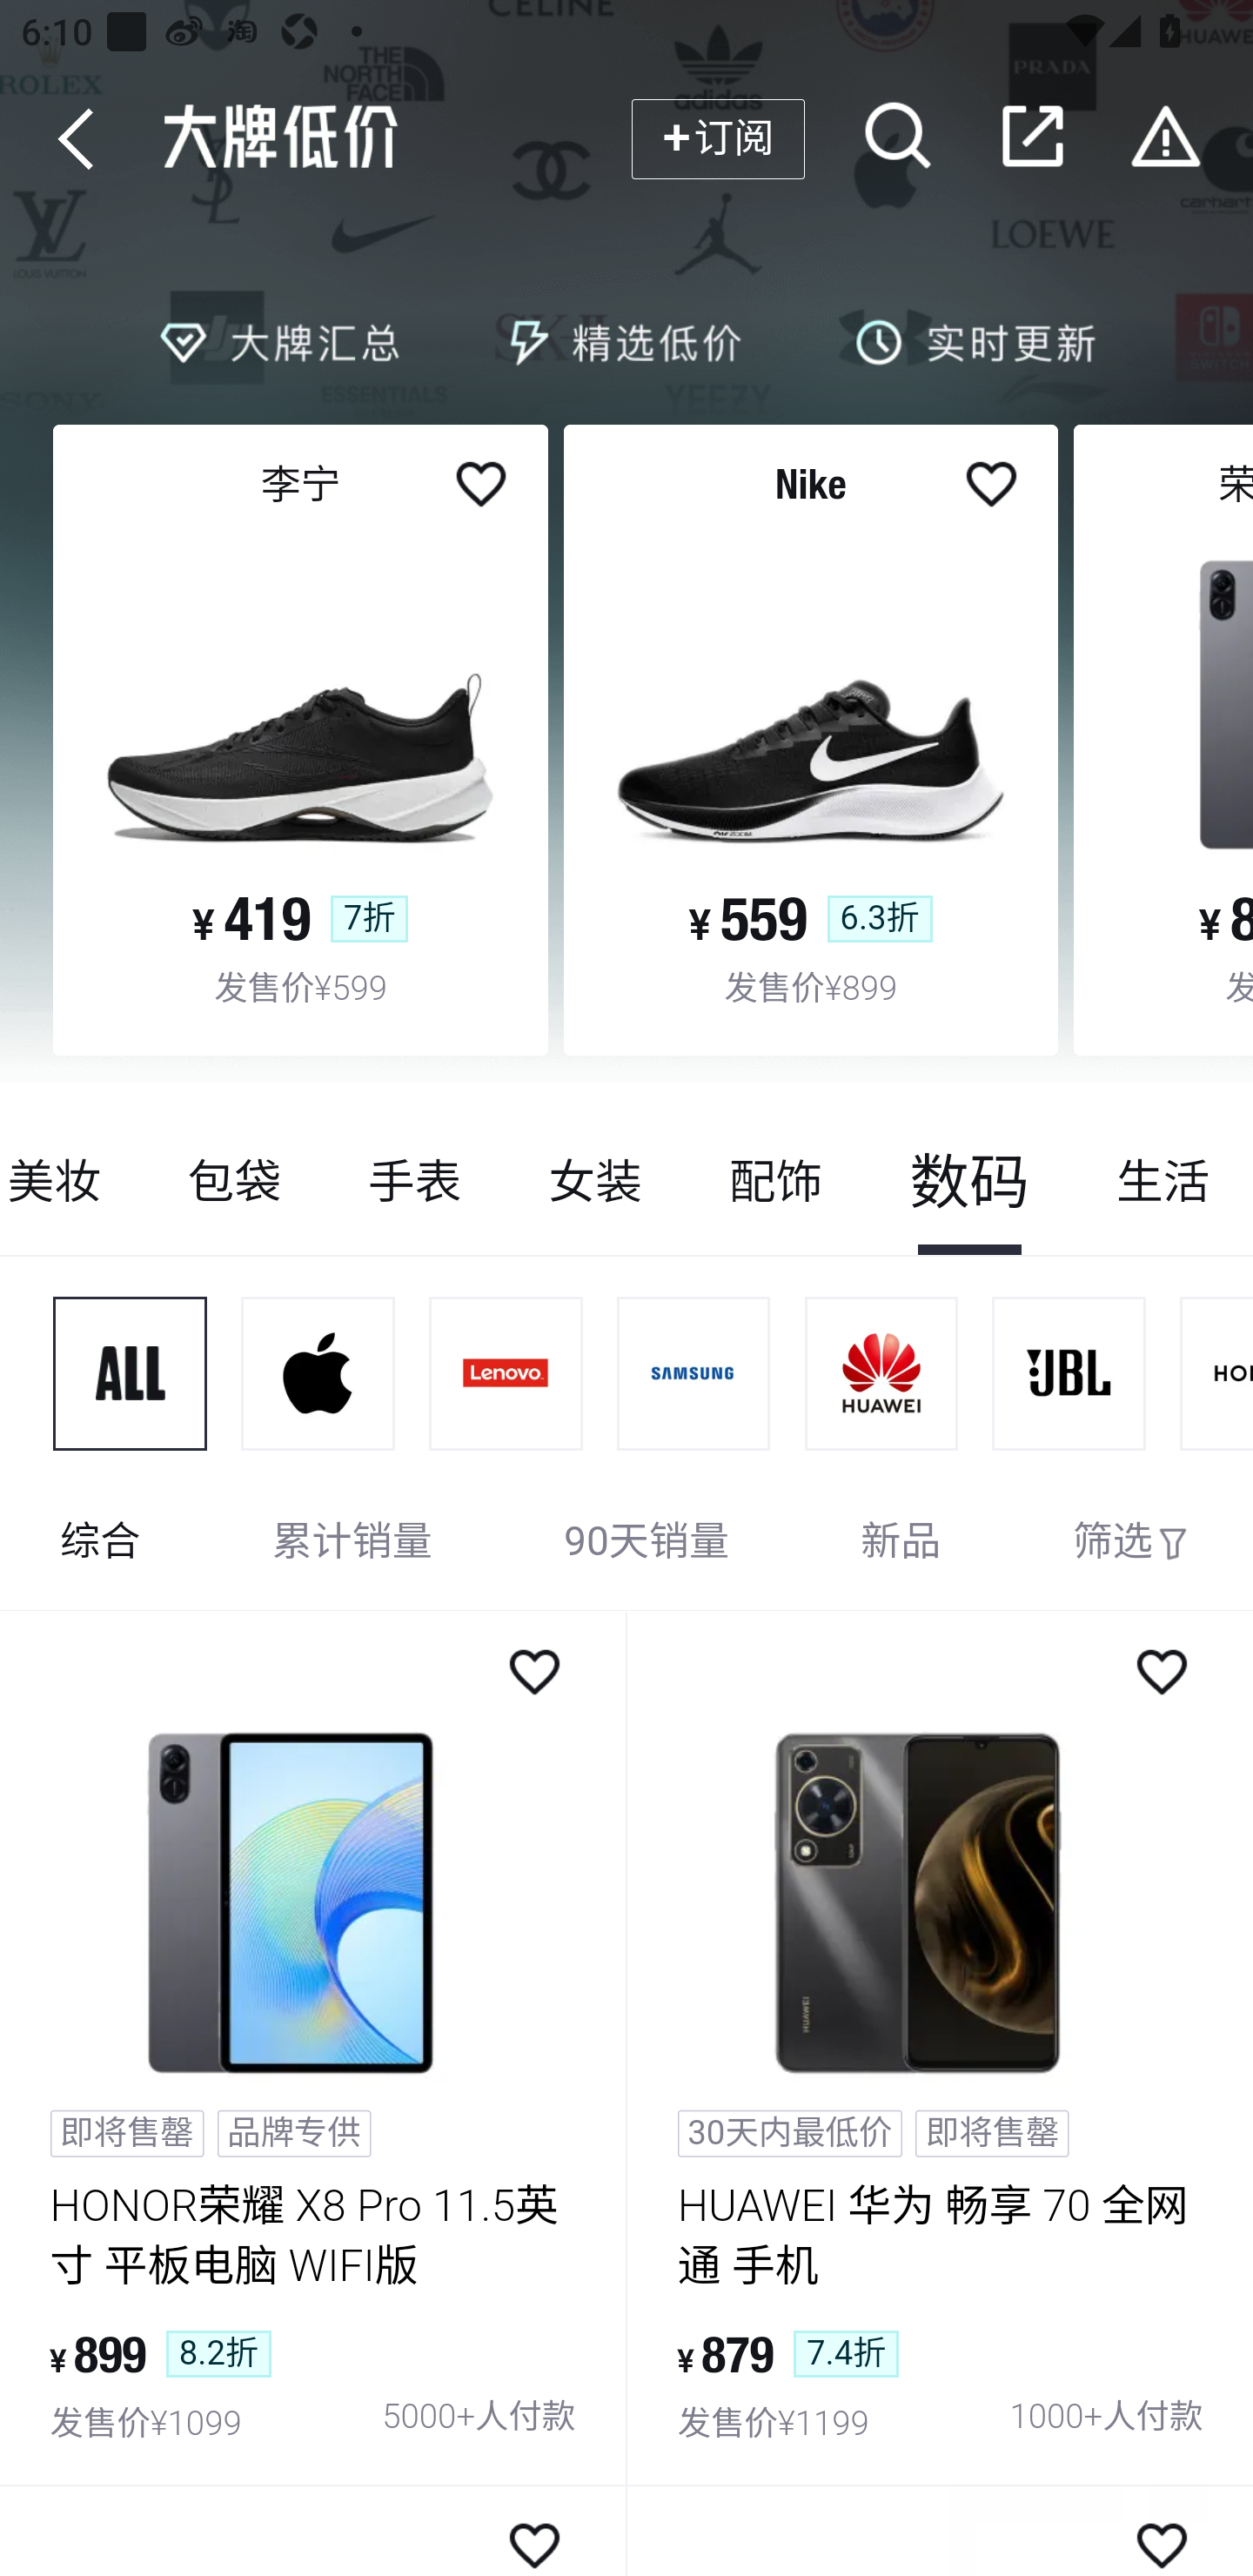  What do you see at coordinates (1131, 1544) in the screenshot?
I see `筛选 resize,w_750` at bounding box center [1131, 1544].